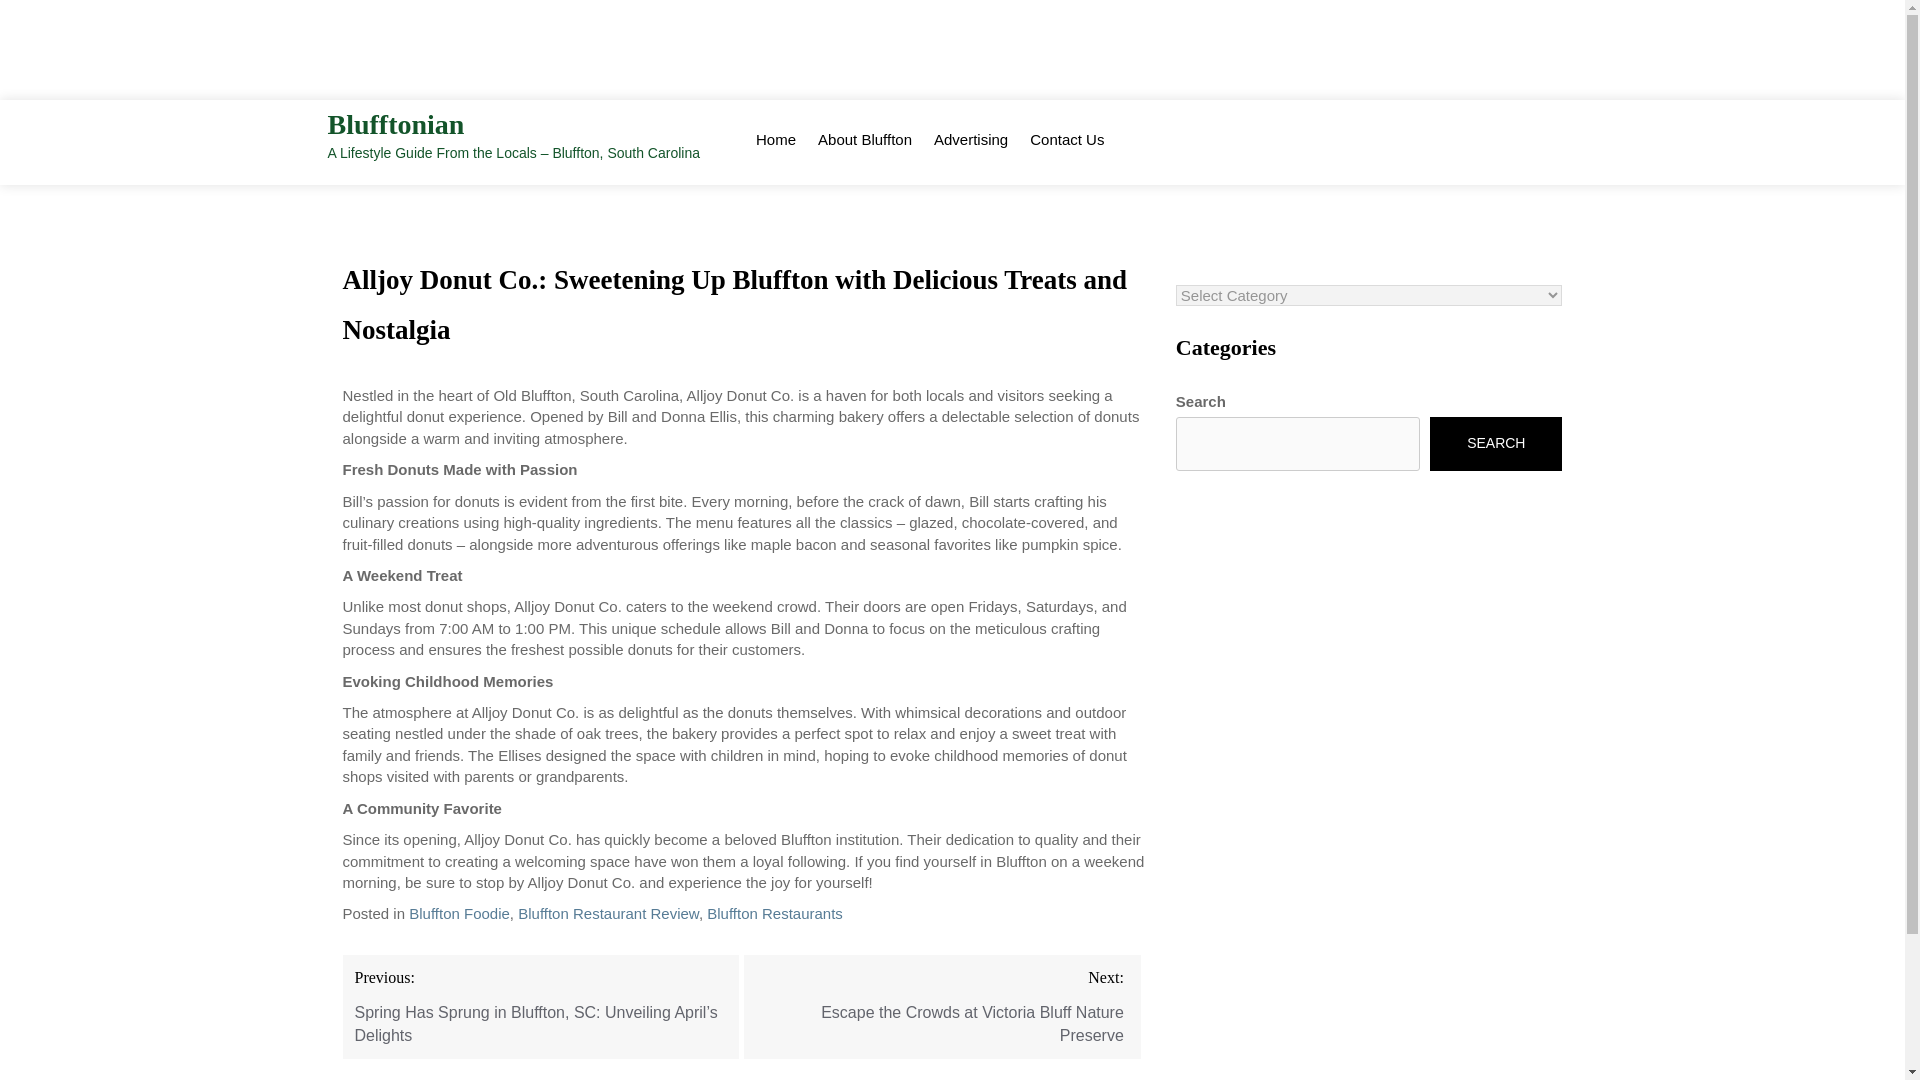 This screenshot has width=1920, height=1080. What do you see at coordinates (775, 138) in the screenshot?
I see `Home` at bounding box center [775, 138].